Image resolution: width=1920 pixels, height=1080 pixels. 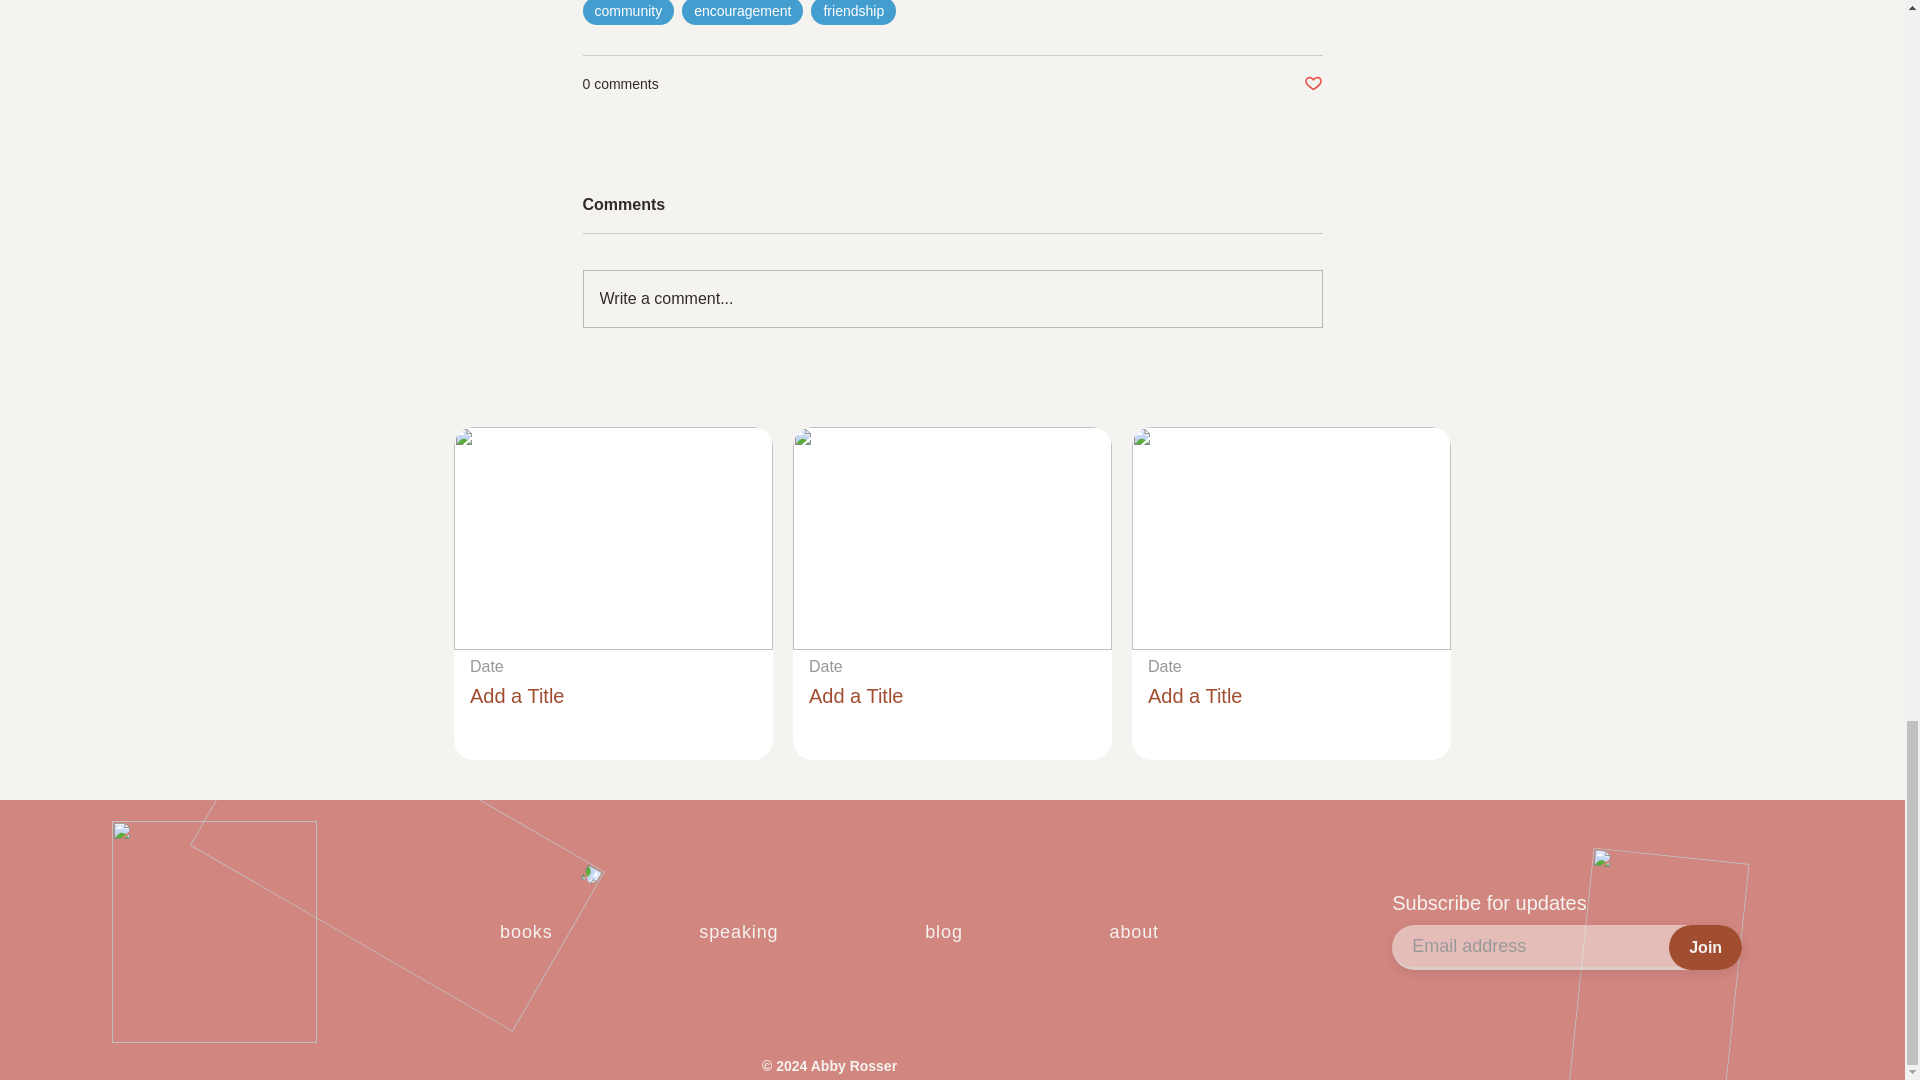 What do you see at coordinates (1704, 946) in the screenshot?
I see `Join` at bounding box center [1704, 946].